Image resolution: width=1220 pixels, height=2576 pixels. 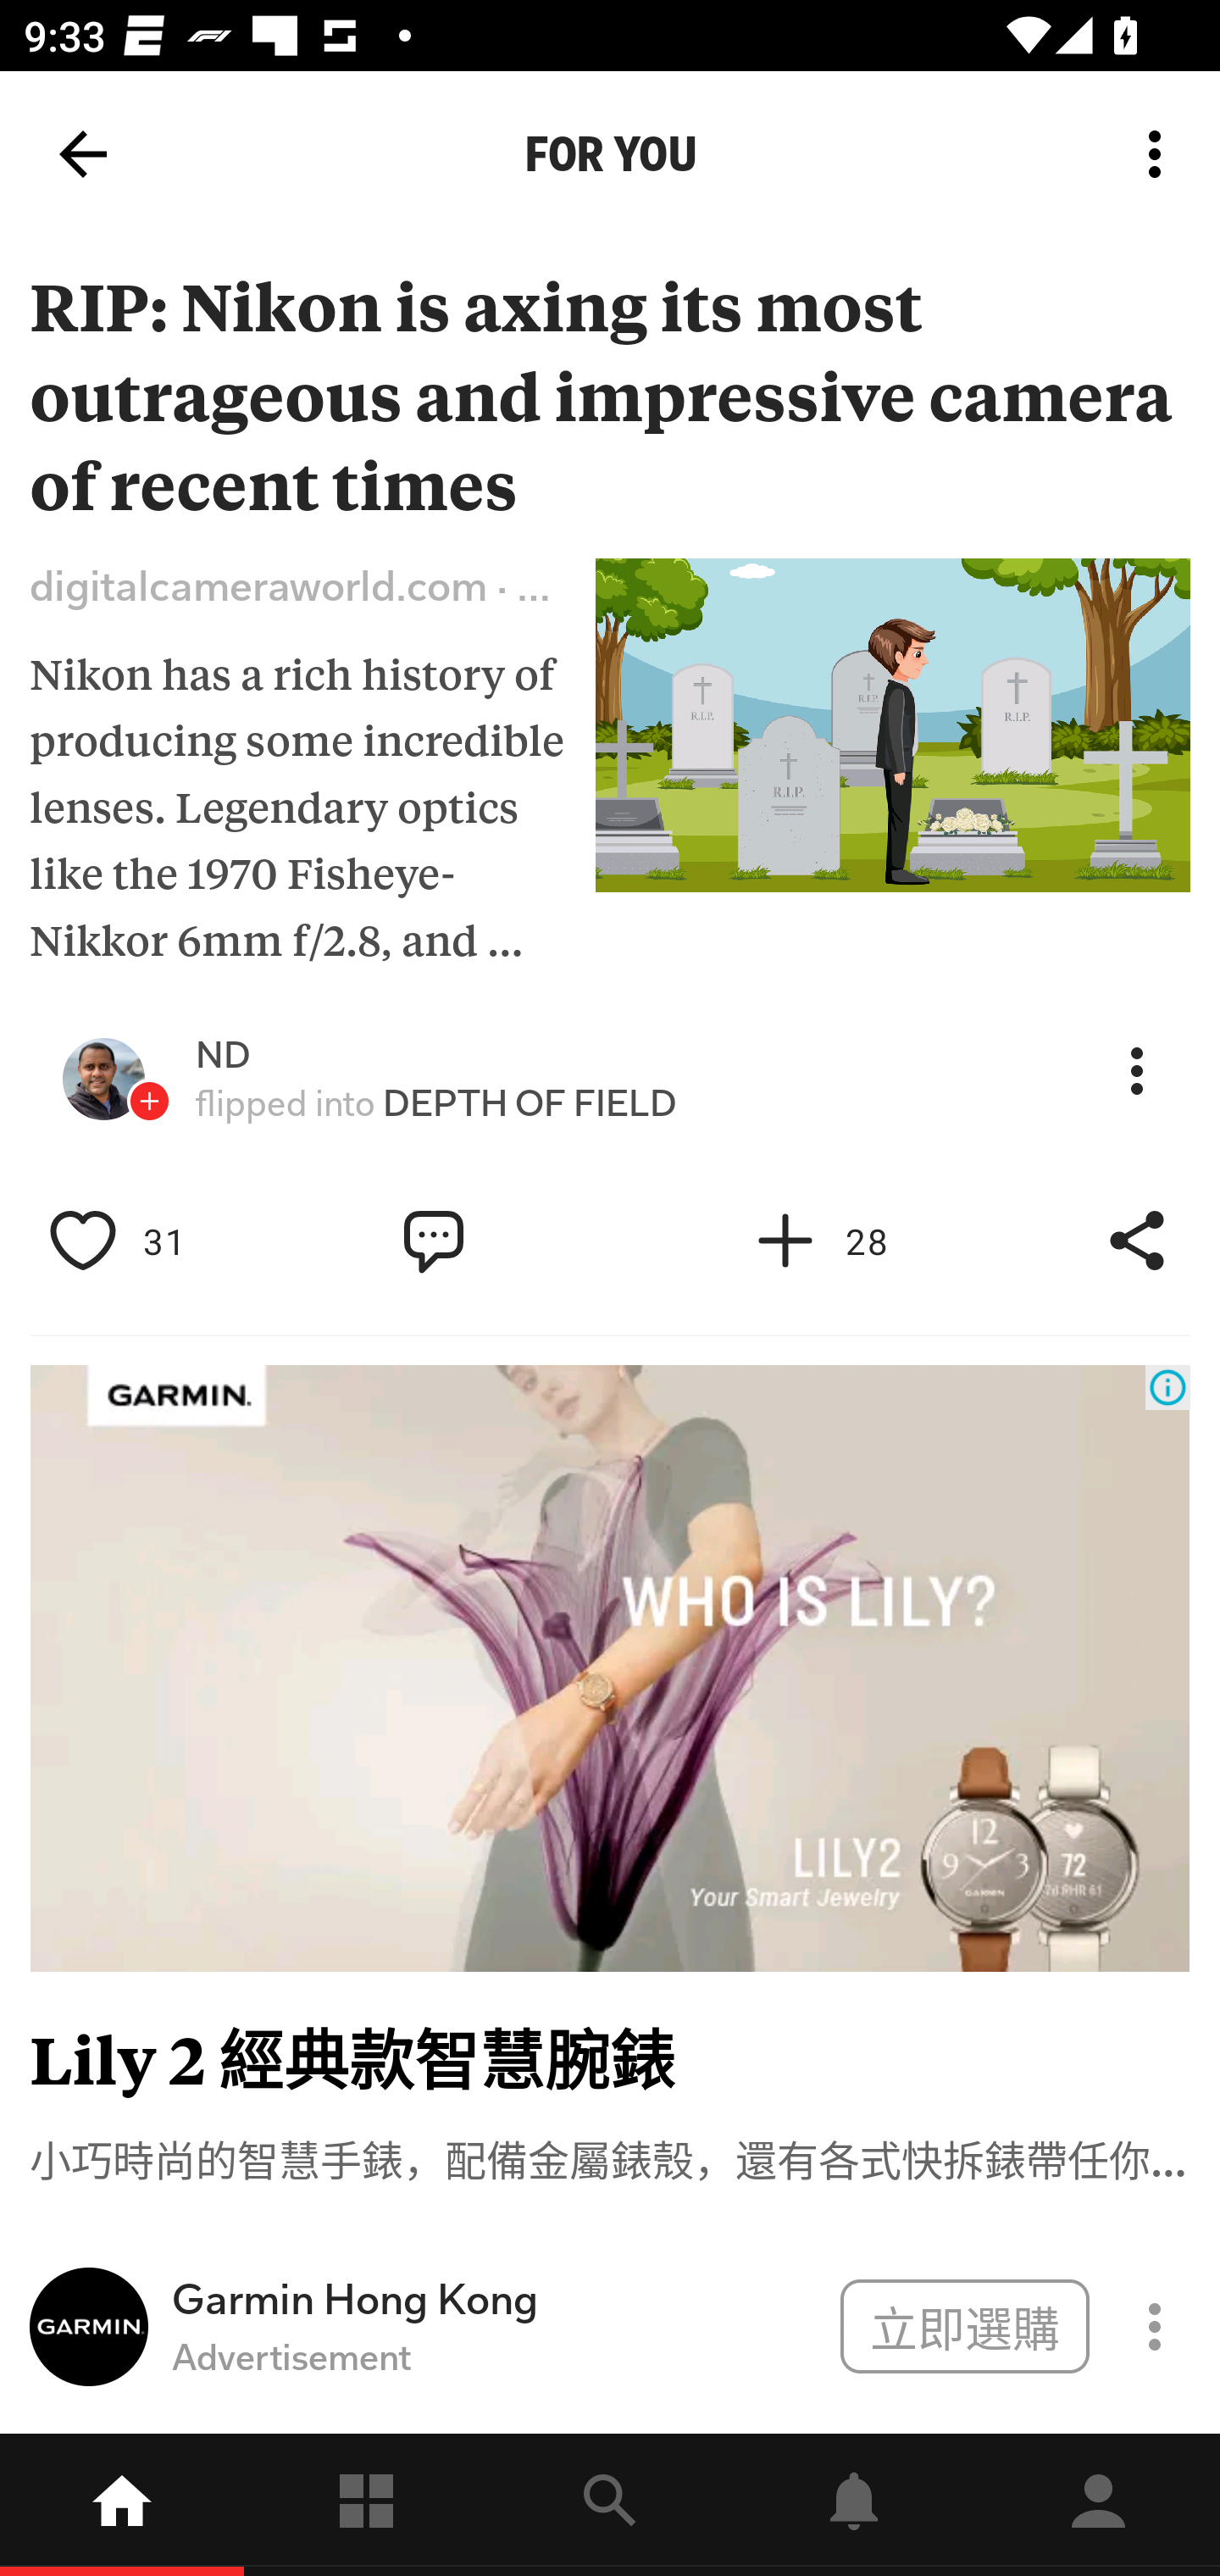 I want to click on flipped into DEPTH OF FIELD, so click(x=436, y=1103).